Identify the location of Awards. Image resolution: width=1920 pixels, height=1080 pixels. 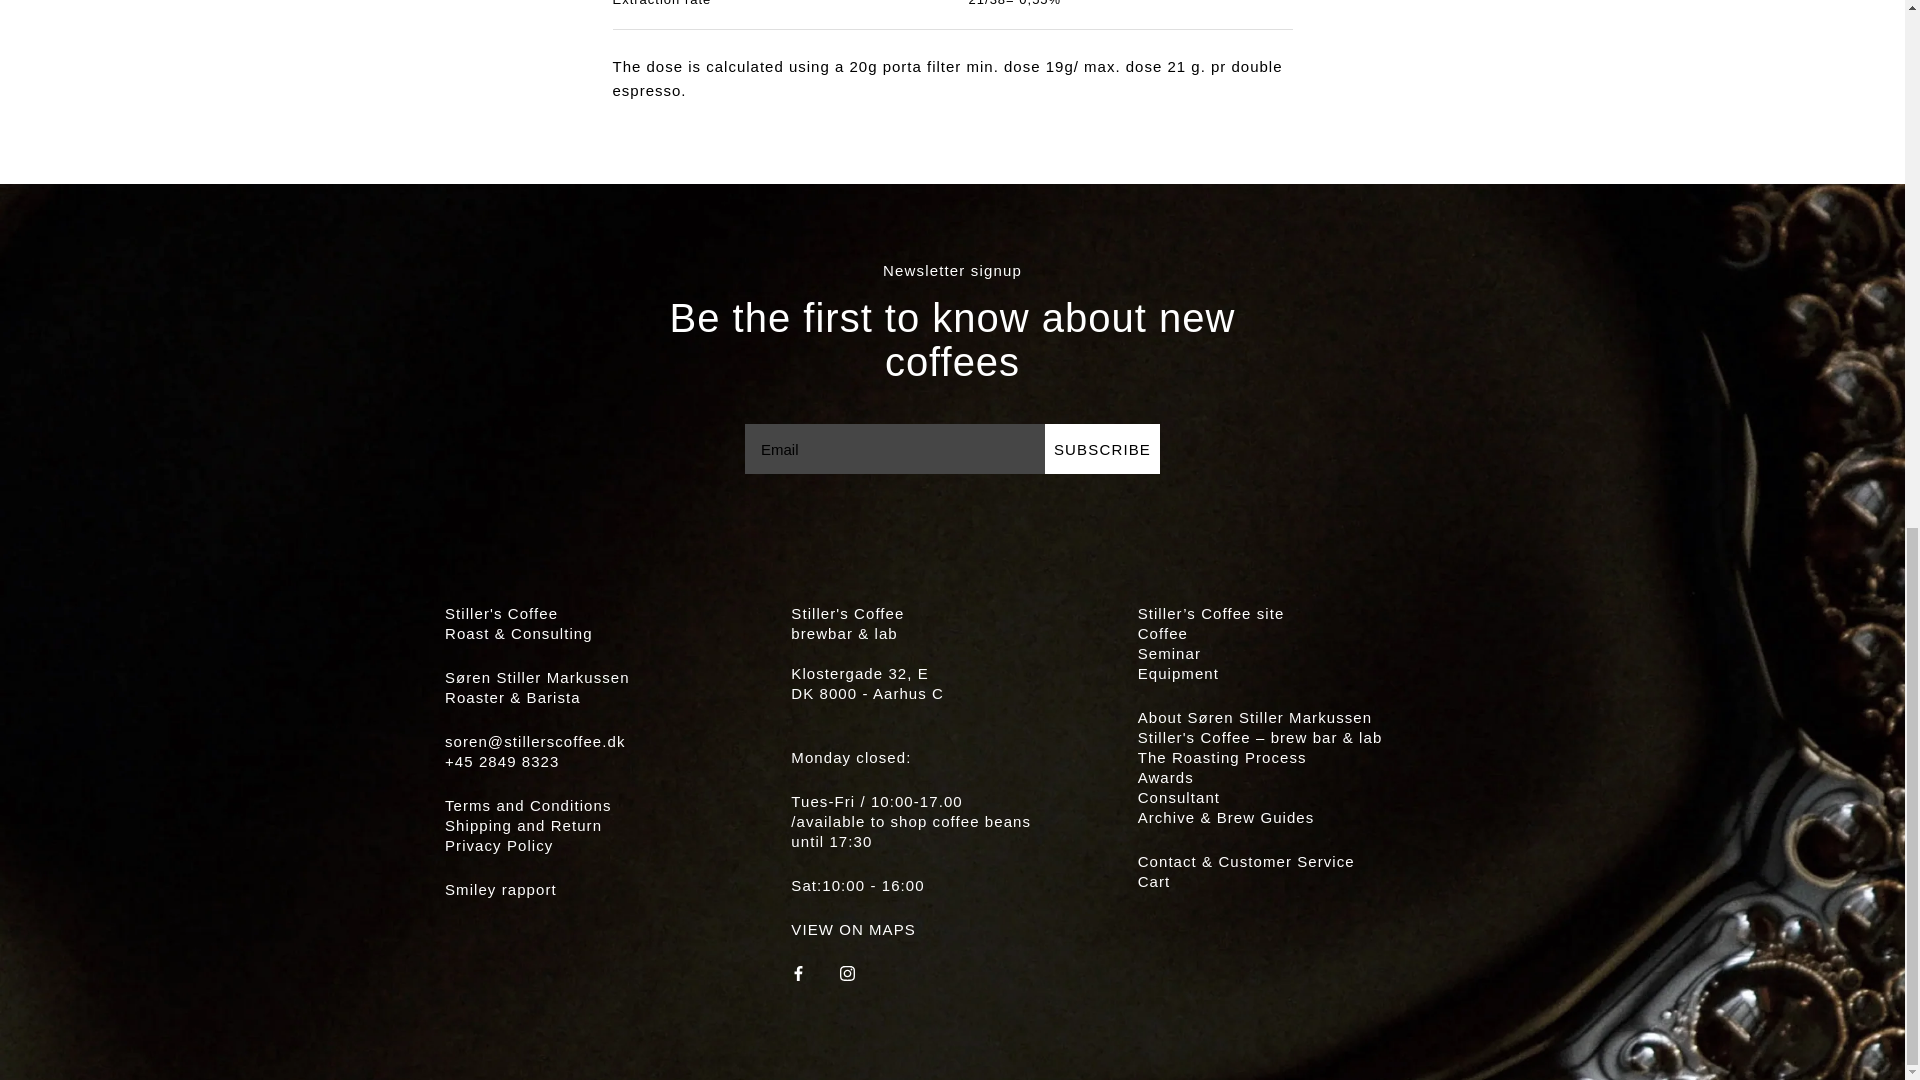
(1166, 777).